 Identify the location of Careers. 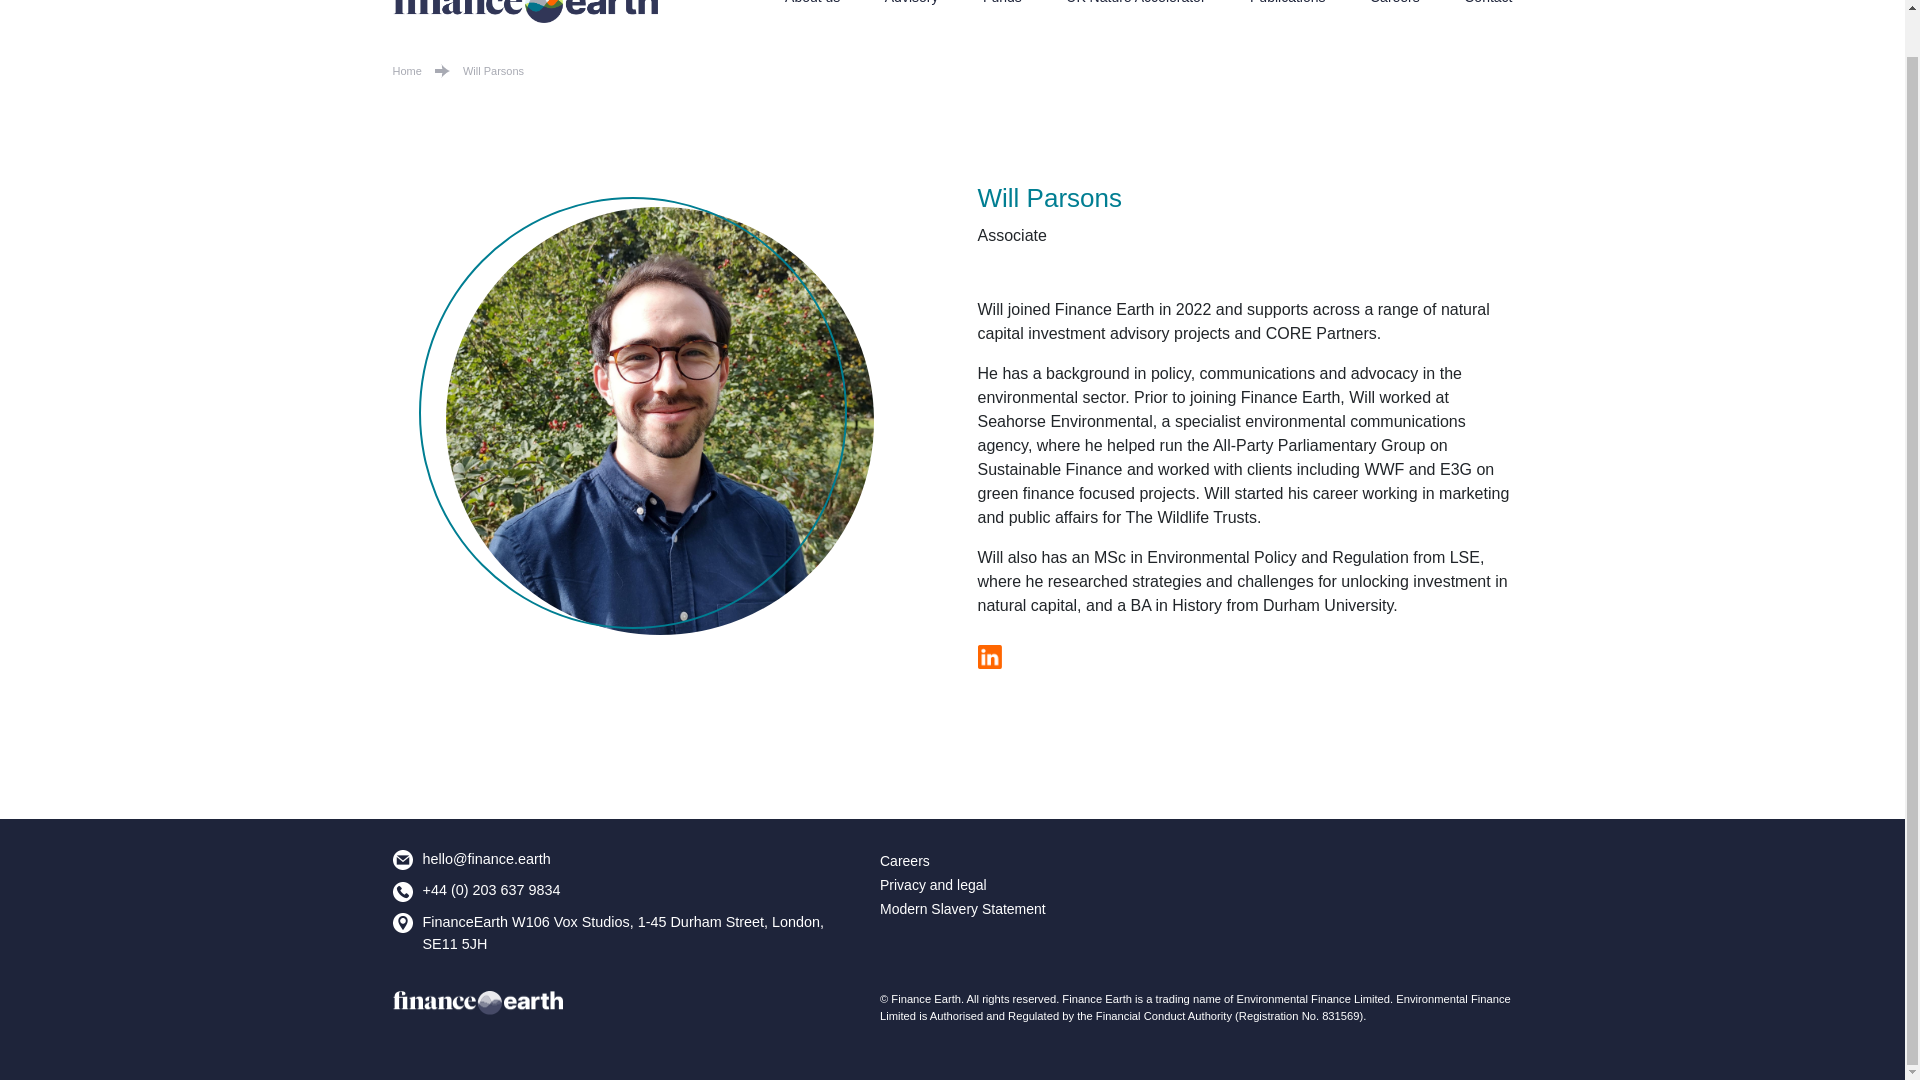
(904, 861).